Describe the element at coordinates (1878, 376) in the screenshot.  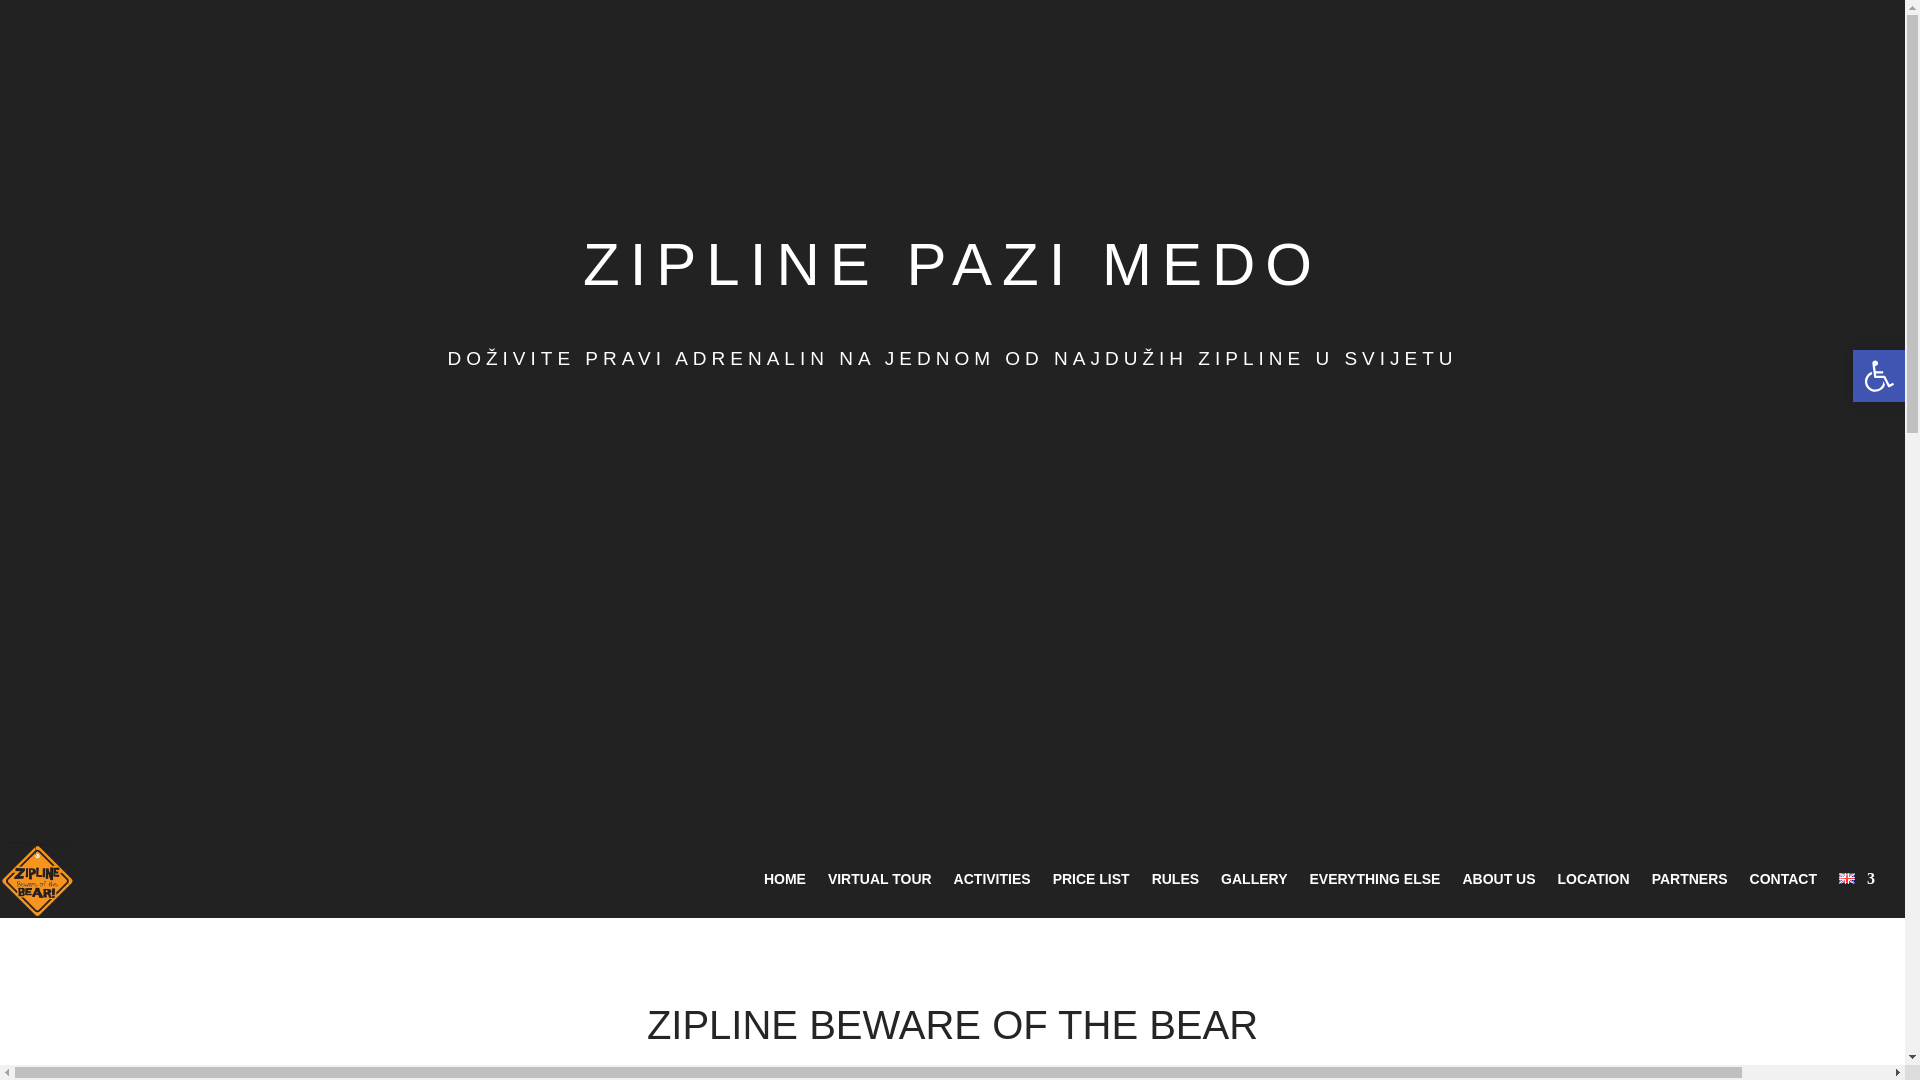
I see `Accessibility Tools` at that location.